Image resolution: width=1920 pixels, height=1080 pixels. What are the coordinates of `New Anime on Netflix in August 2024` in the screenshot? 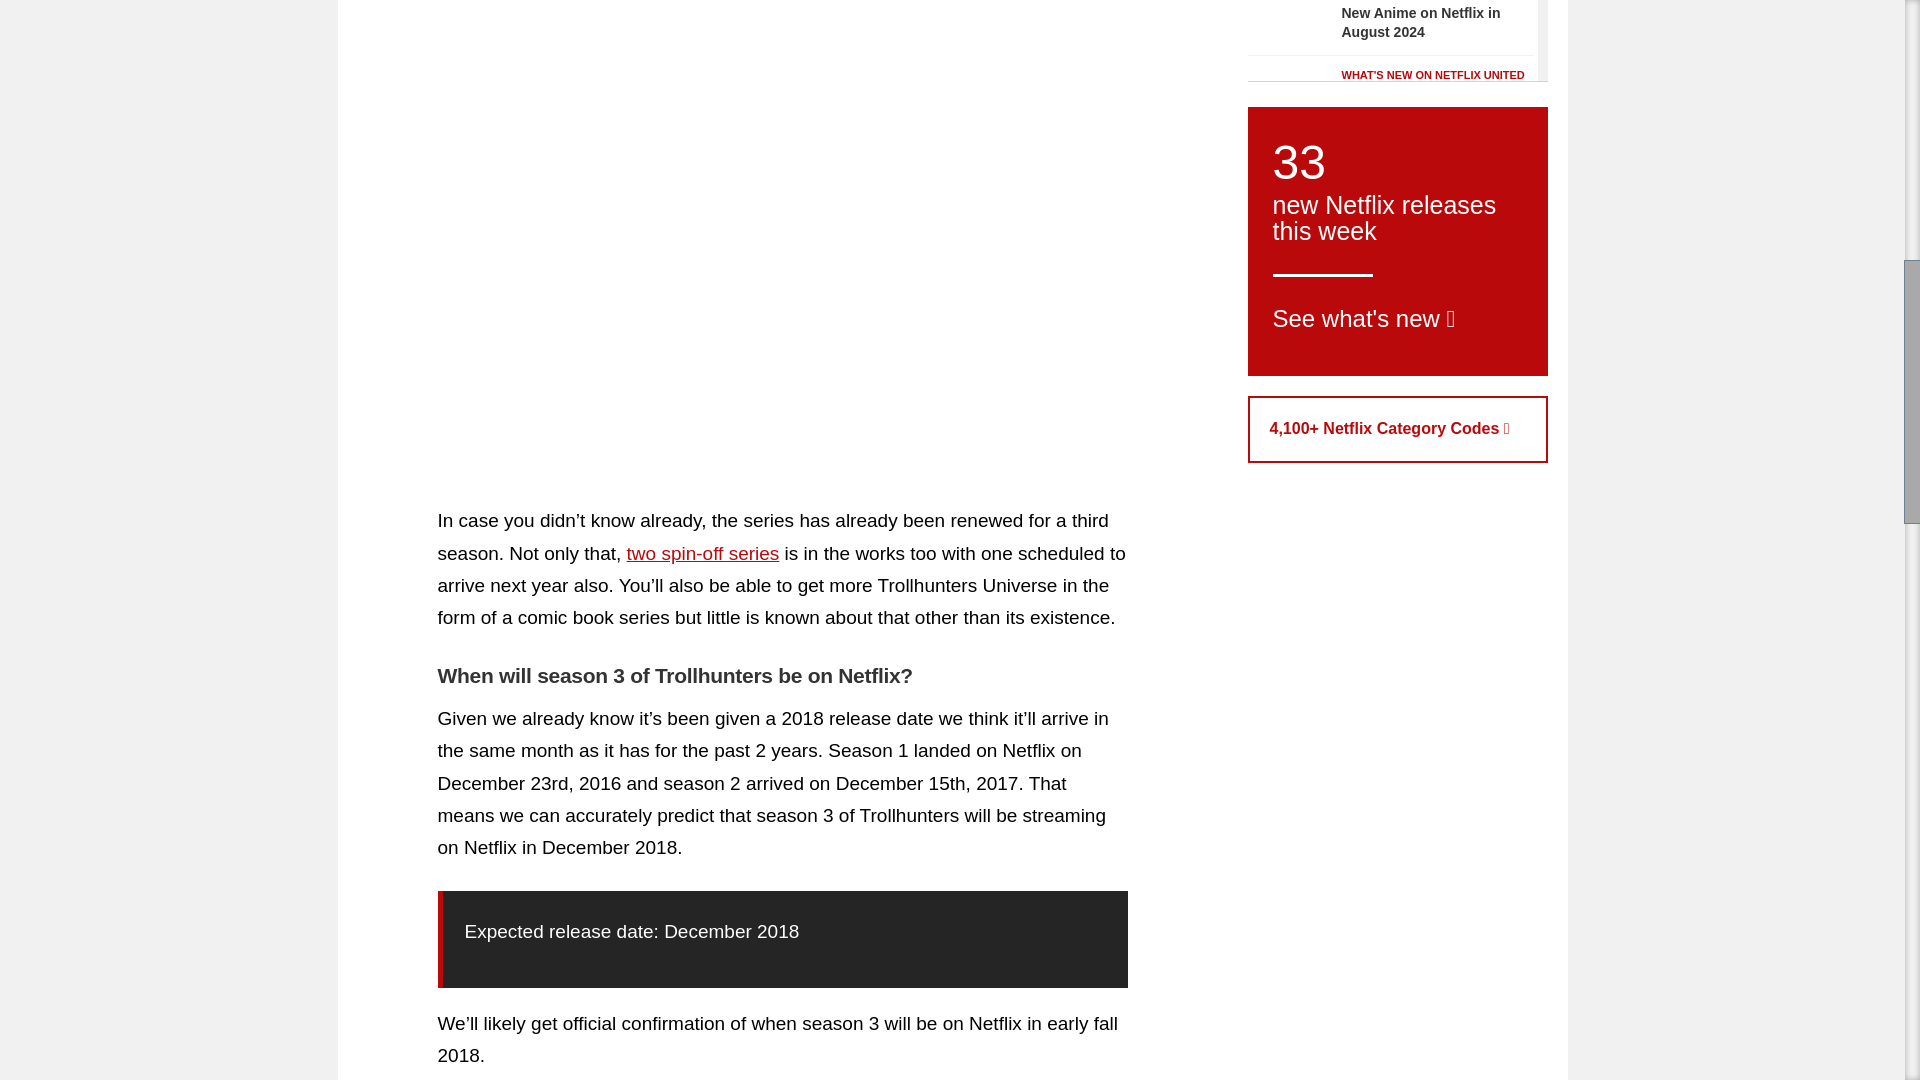 It's located at (1288, 22).